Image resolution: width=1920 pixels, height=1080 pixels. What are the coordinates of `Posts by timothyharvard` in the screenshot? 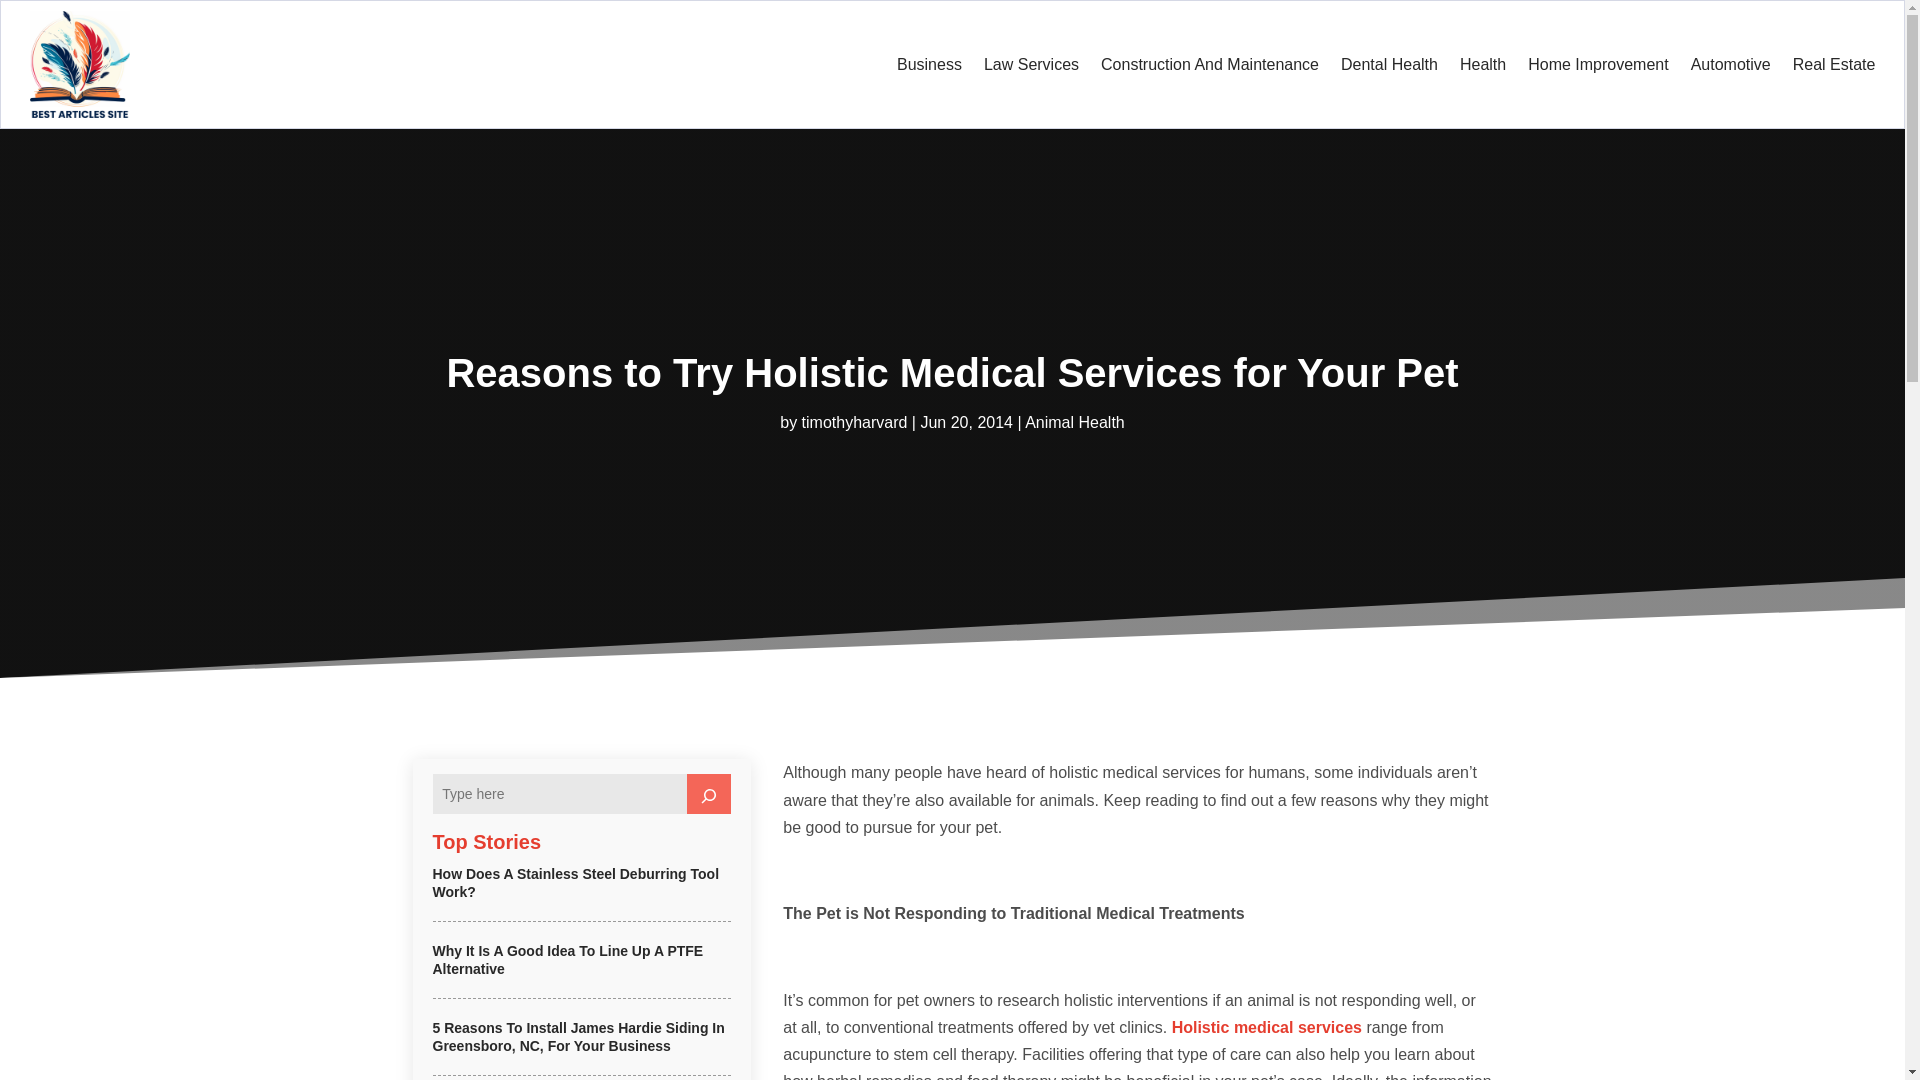 It's located at (855, 422).